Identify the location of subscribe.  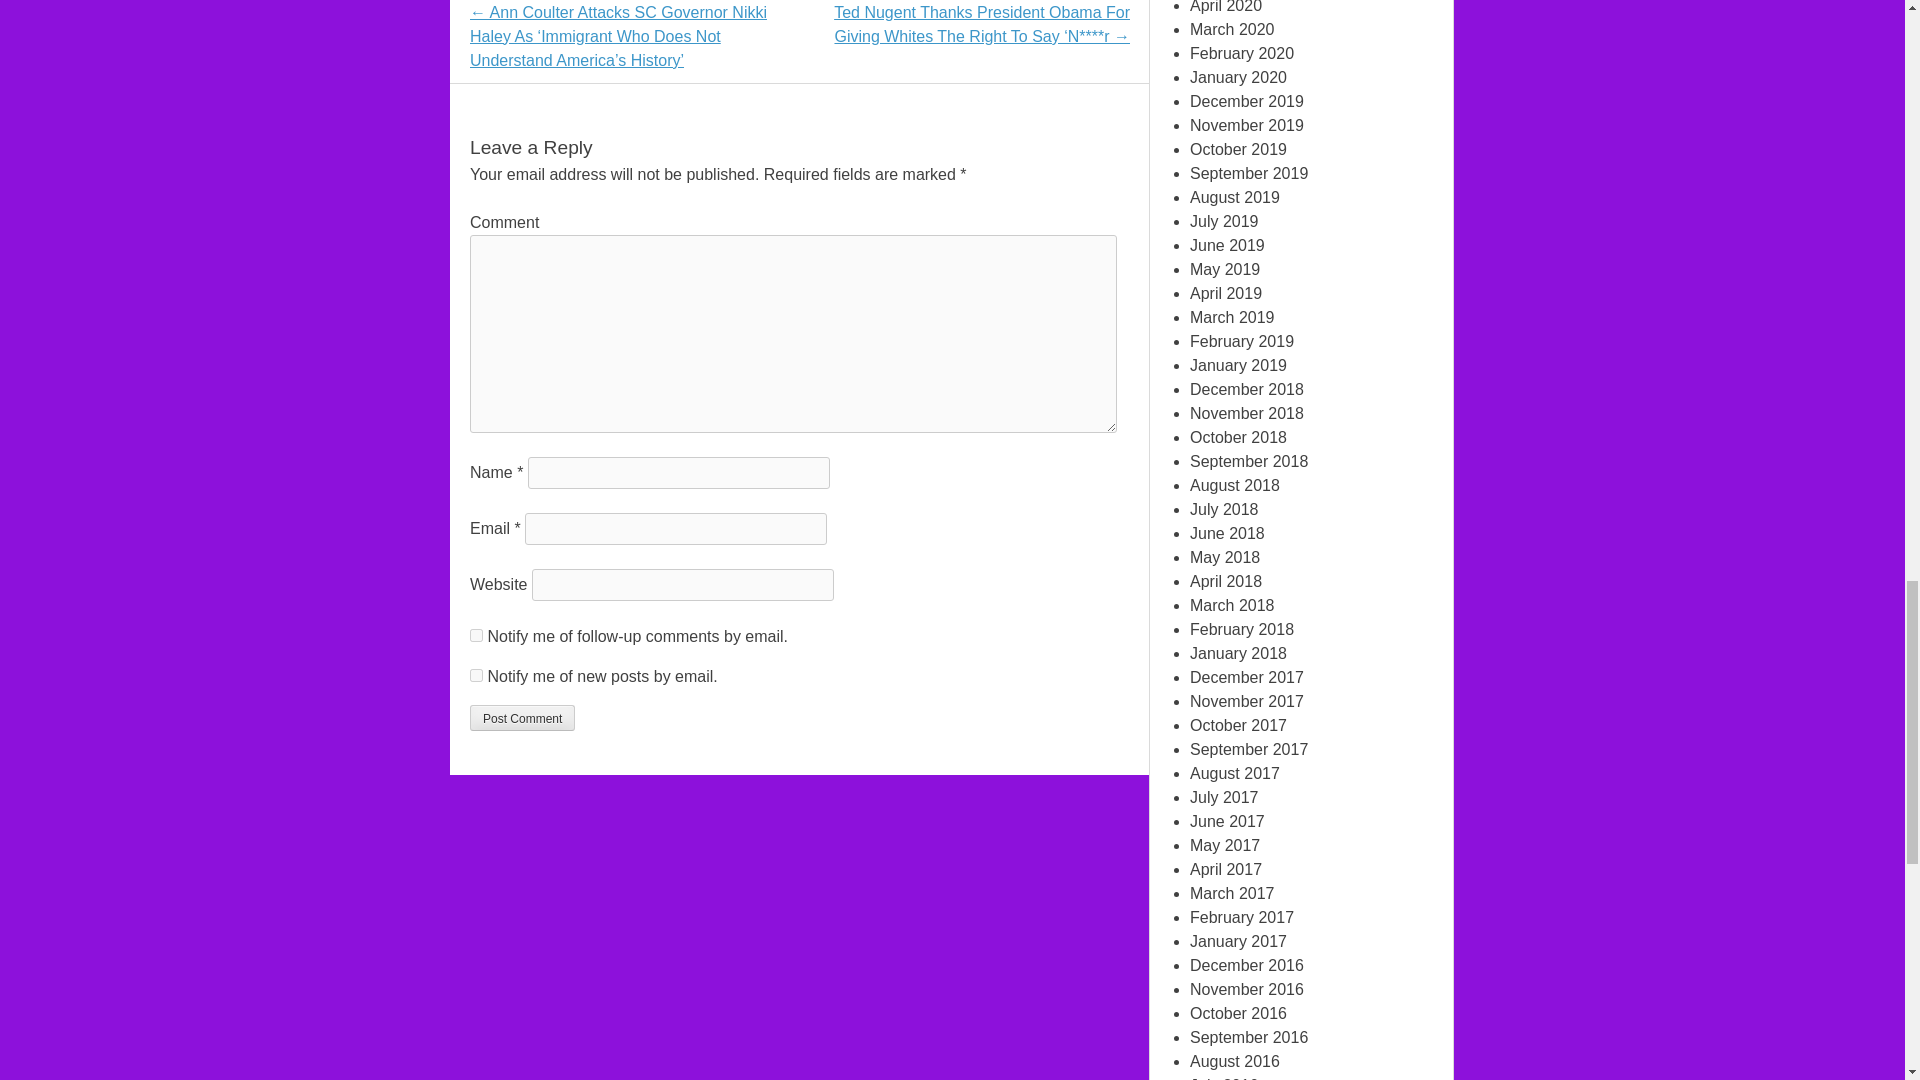
(476, 634).